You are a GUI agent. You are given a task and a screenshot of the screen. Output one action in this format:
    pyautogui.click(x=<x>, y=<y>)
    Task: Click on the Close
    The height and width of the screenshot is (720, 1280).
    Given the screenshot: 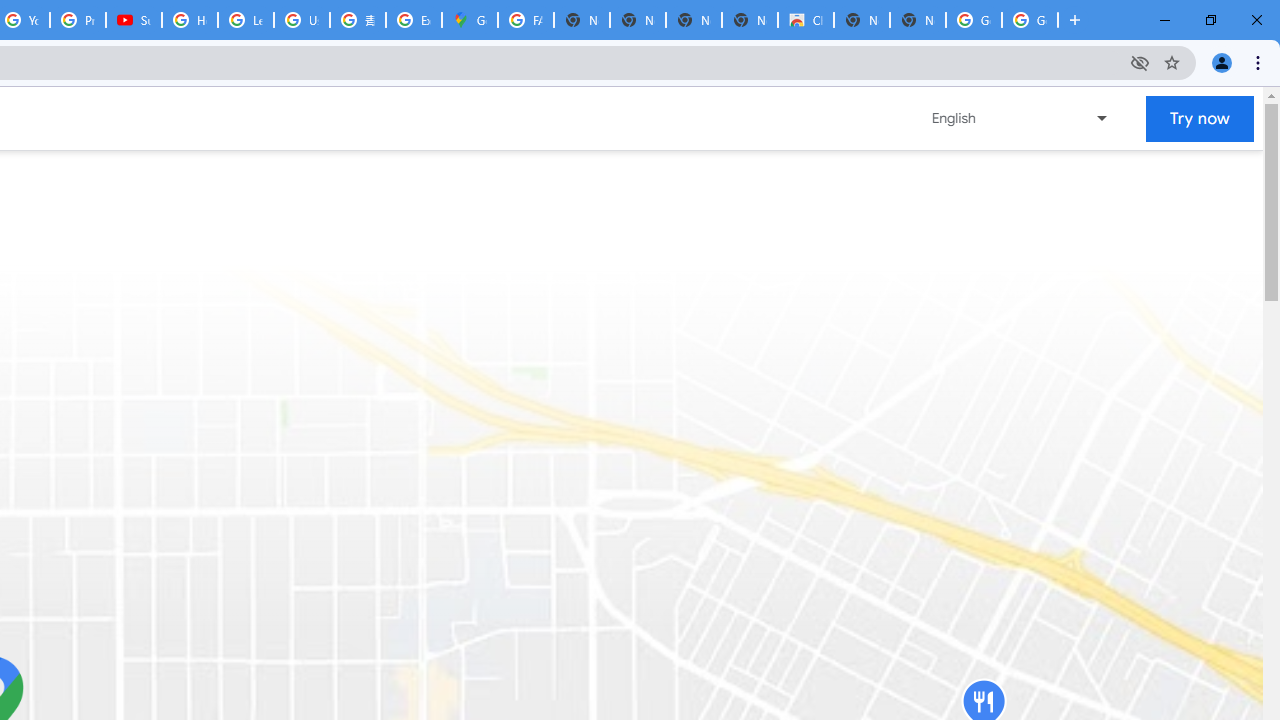 What is the action you would take?
    pyautogui.click(x=1256, y=20)
    